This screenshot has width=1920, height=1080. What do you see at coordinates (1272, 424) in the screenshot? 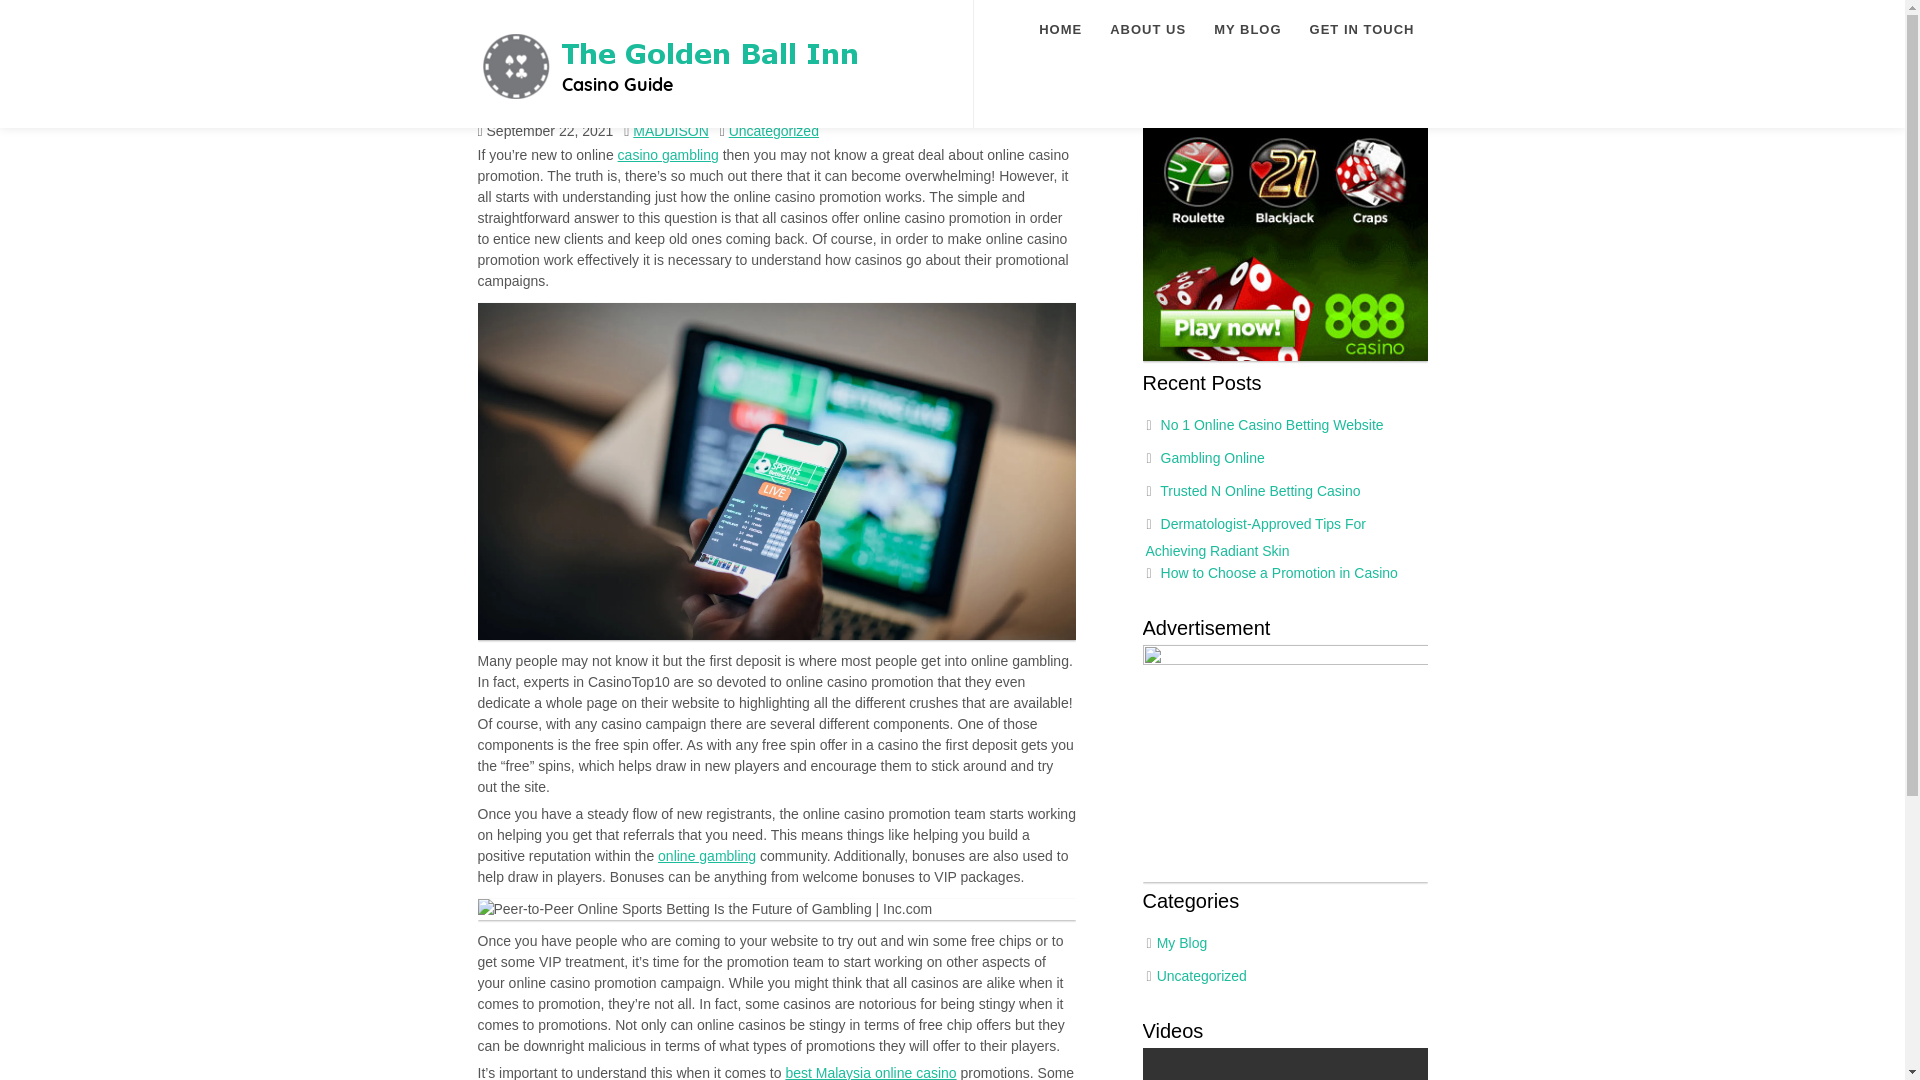
I see `No 1 Online Casino Betting Website` at bounding box center [1272, 424].